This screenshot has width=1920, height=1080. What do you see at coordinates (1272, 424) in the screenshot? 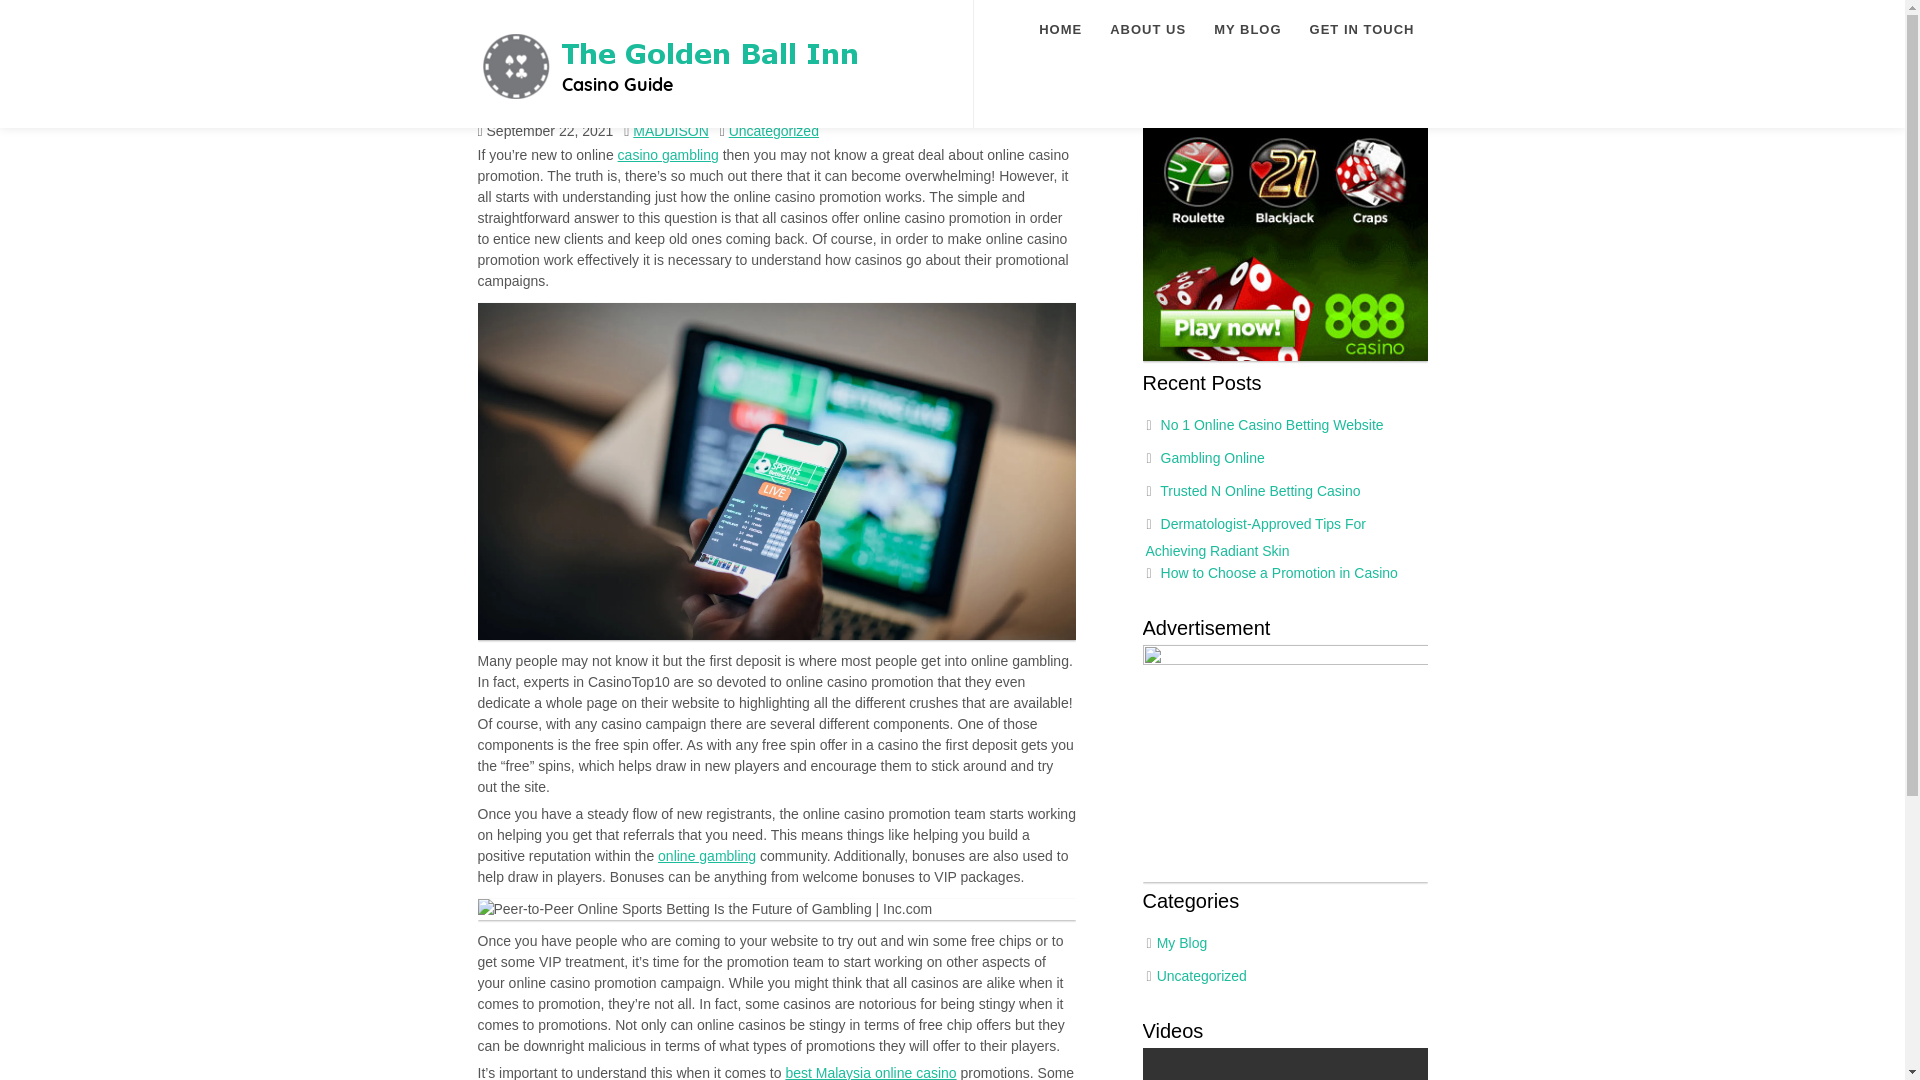
I see `No 1 Online Casino Betting Website` at bounding box center [1272, 424].